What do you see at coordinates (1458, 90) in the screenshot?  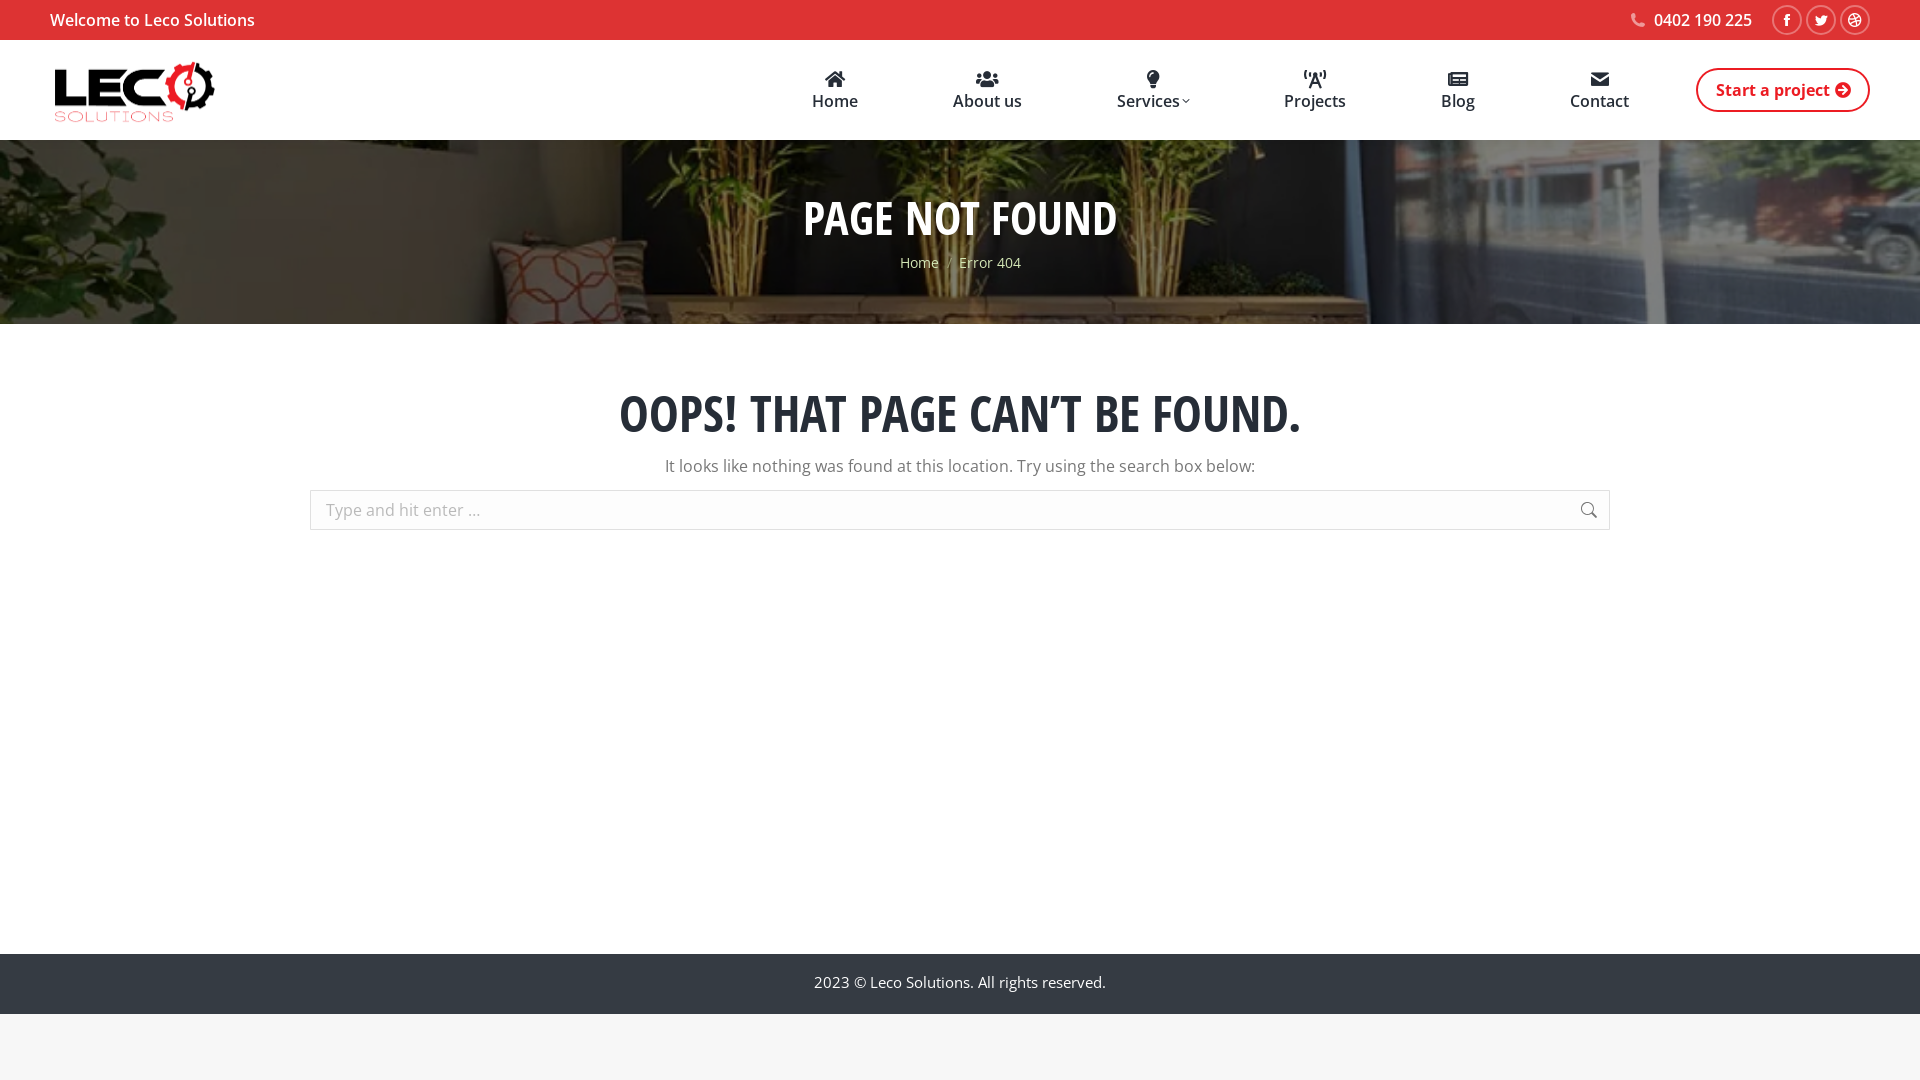 I see `Blog` at bounding box center [1458, 90].